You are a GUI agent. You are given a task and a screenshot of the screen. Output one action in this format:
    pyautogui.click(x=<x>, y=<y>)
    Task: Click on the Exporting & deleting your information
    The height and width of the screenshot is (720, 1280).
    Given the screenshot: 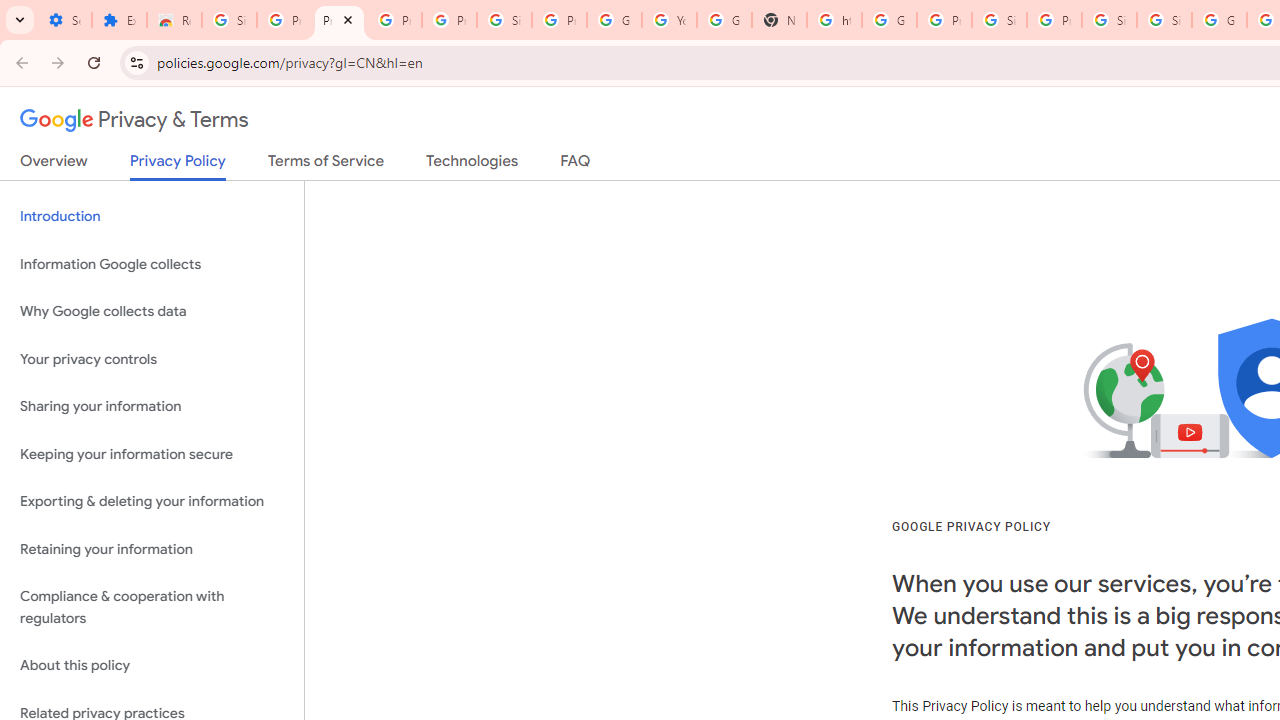 What is the action you would take?
    pyautogui.click(x=152, y=502)
    